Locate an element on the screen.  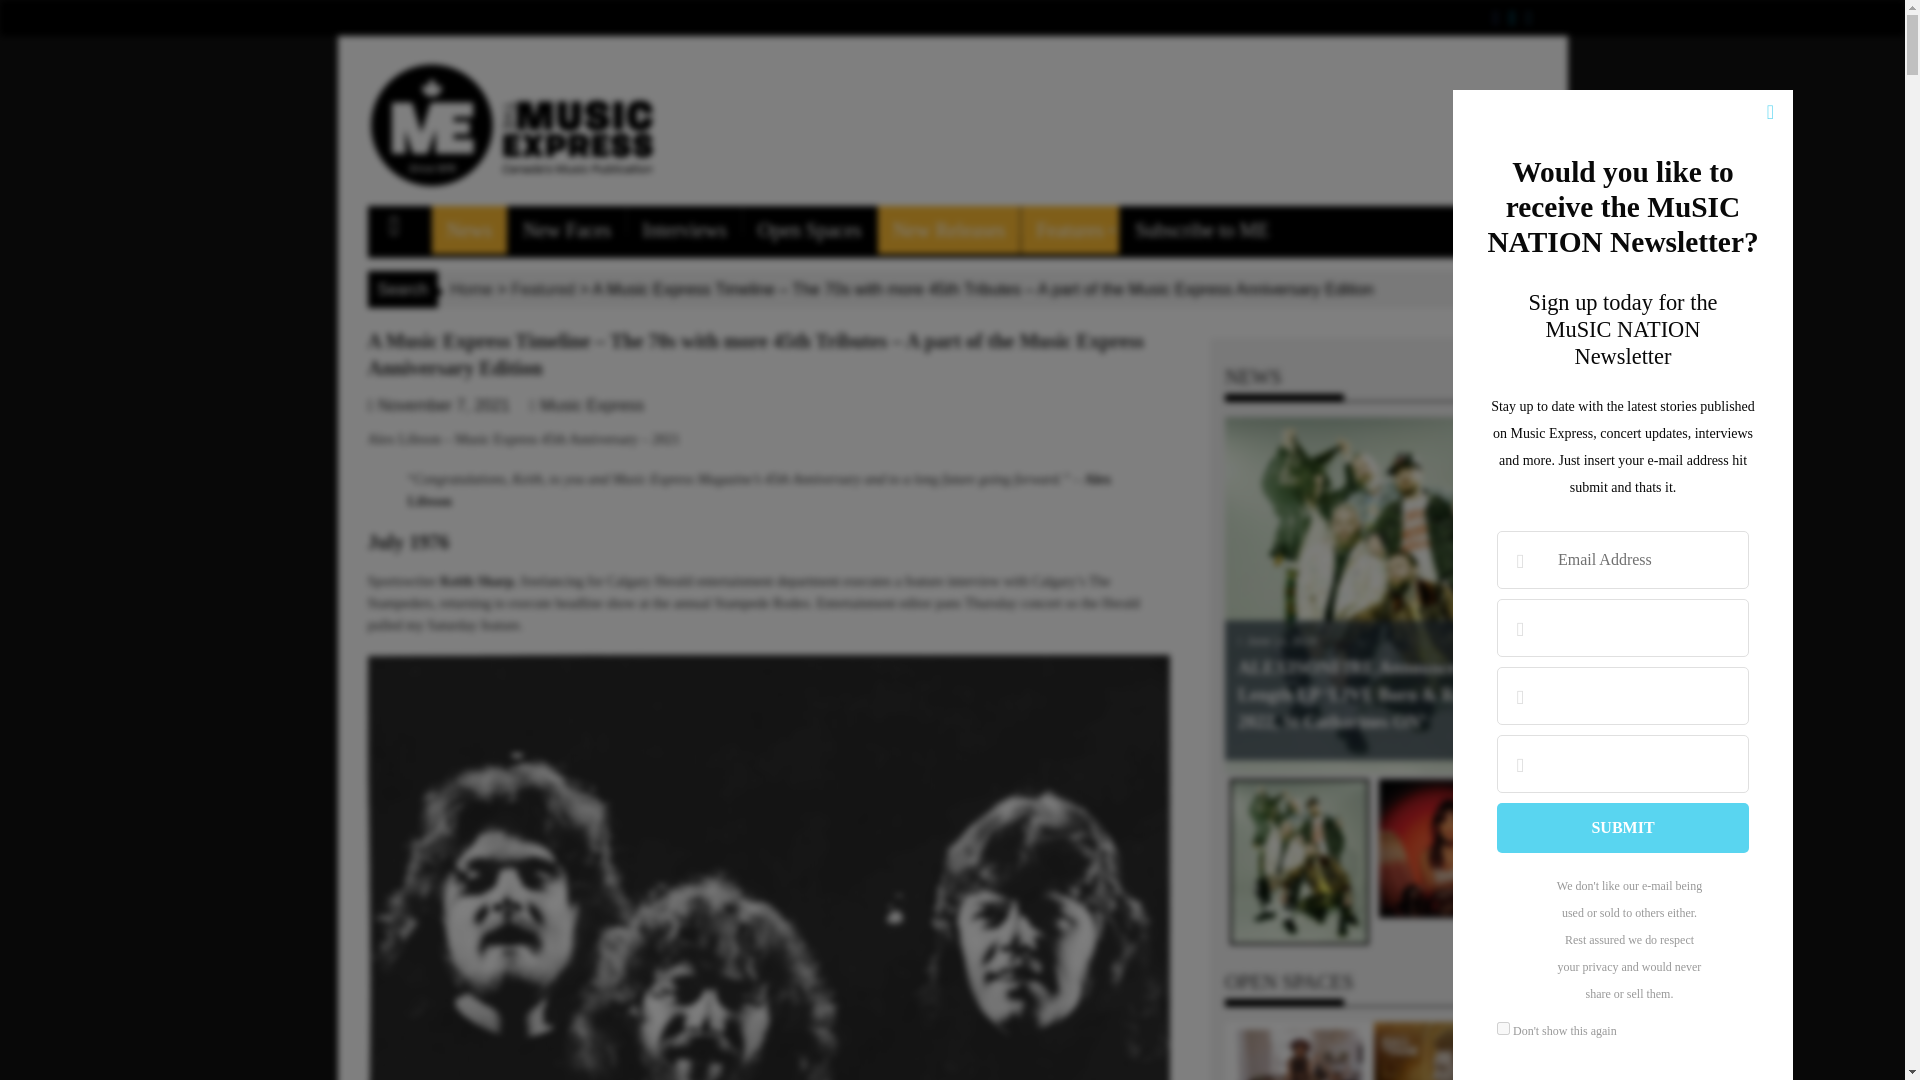
Featured is located at coordinates (542, 289).